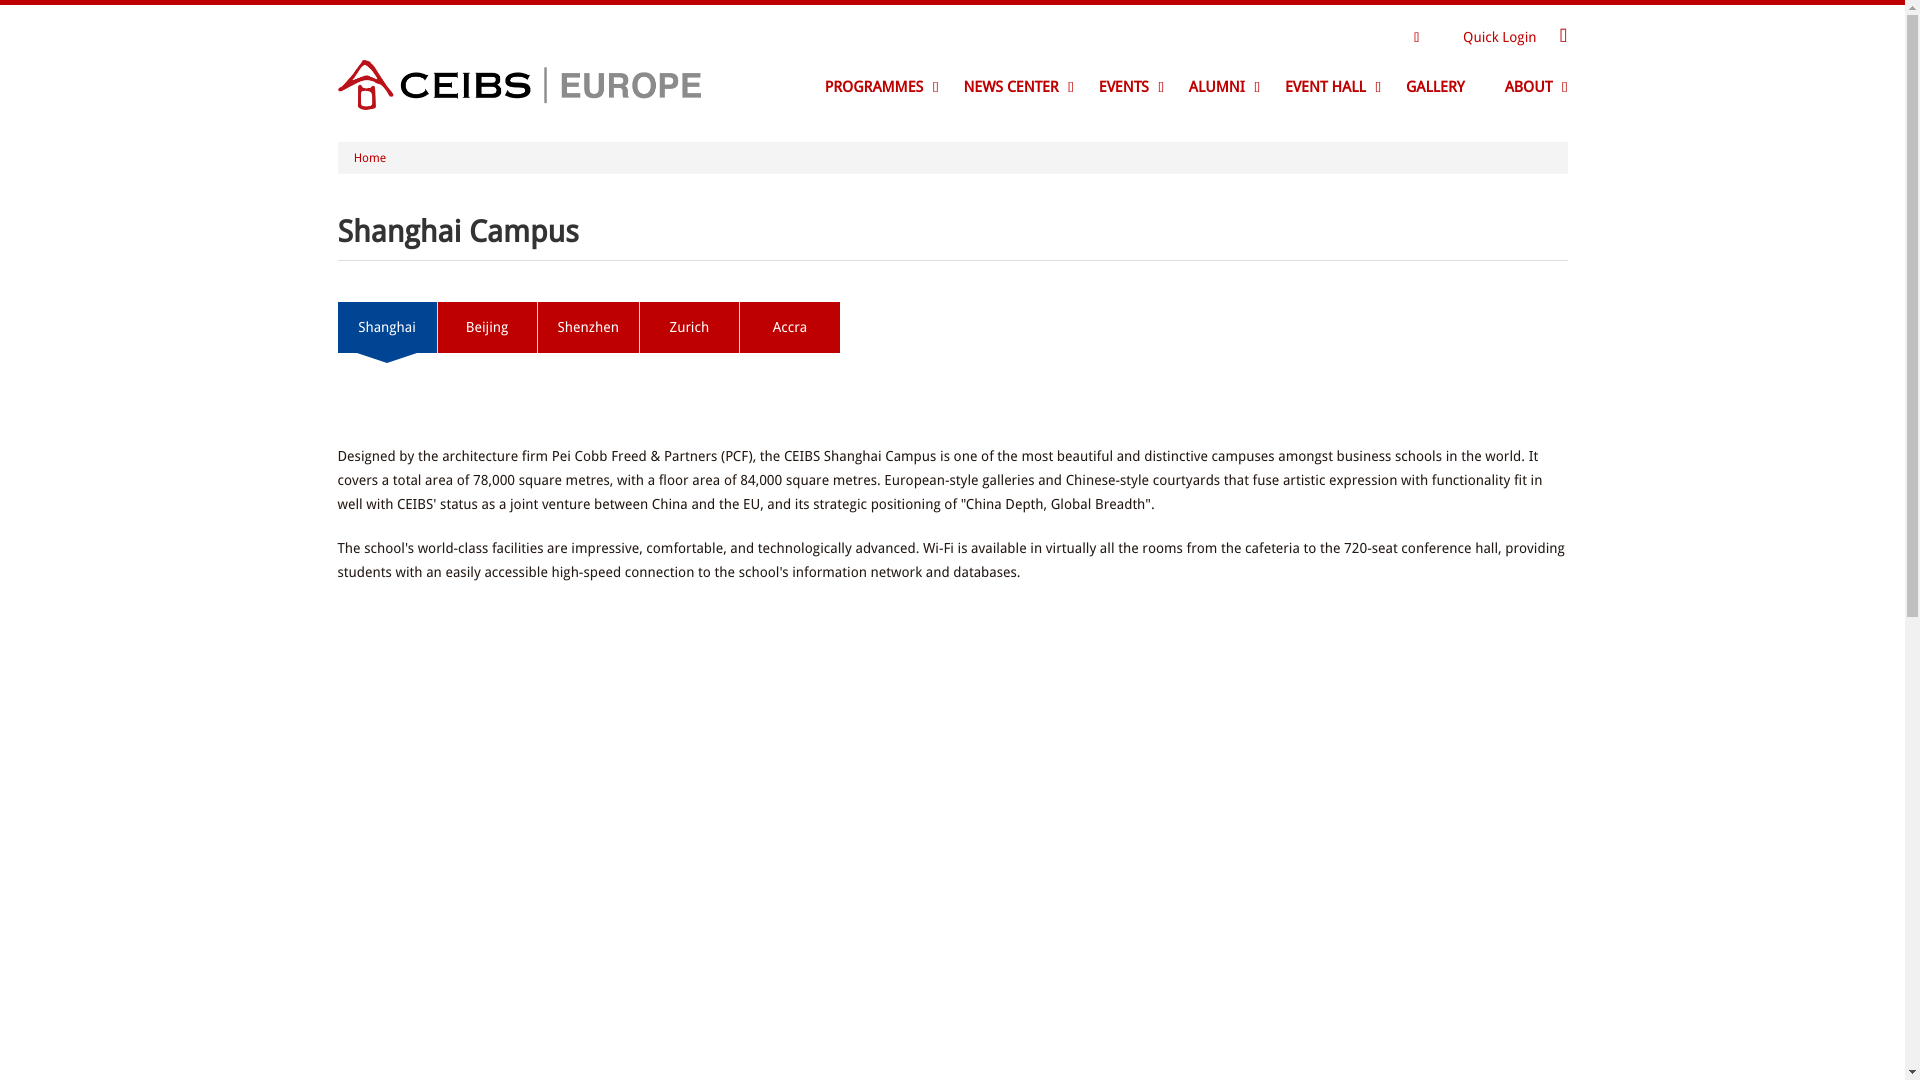  Describe the element at coordinates (387, 328) in the screenshot. I see `Shanghai` at that location.